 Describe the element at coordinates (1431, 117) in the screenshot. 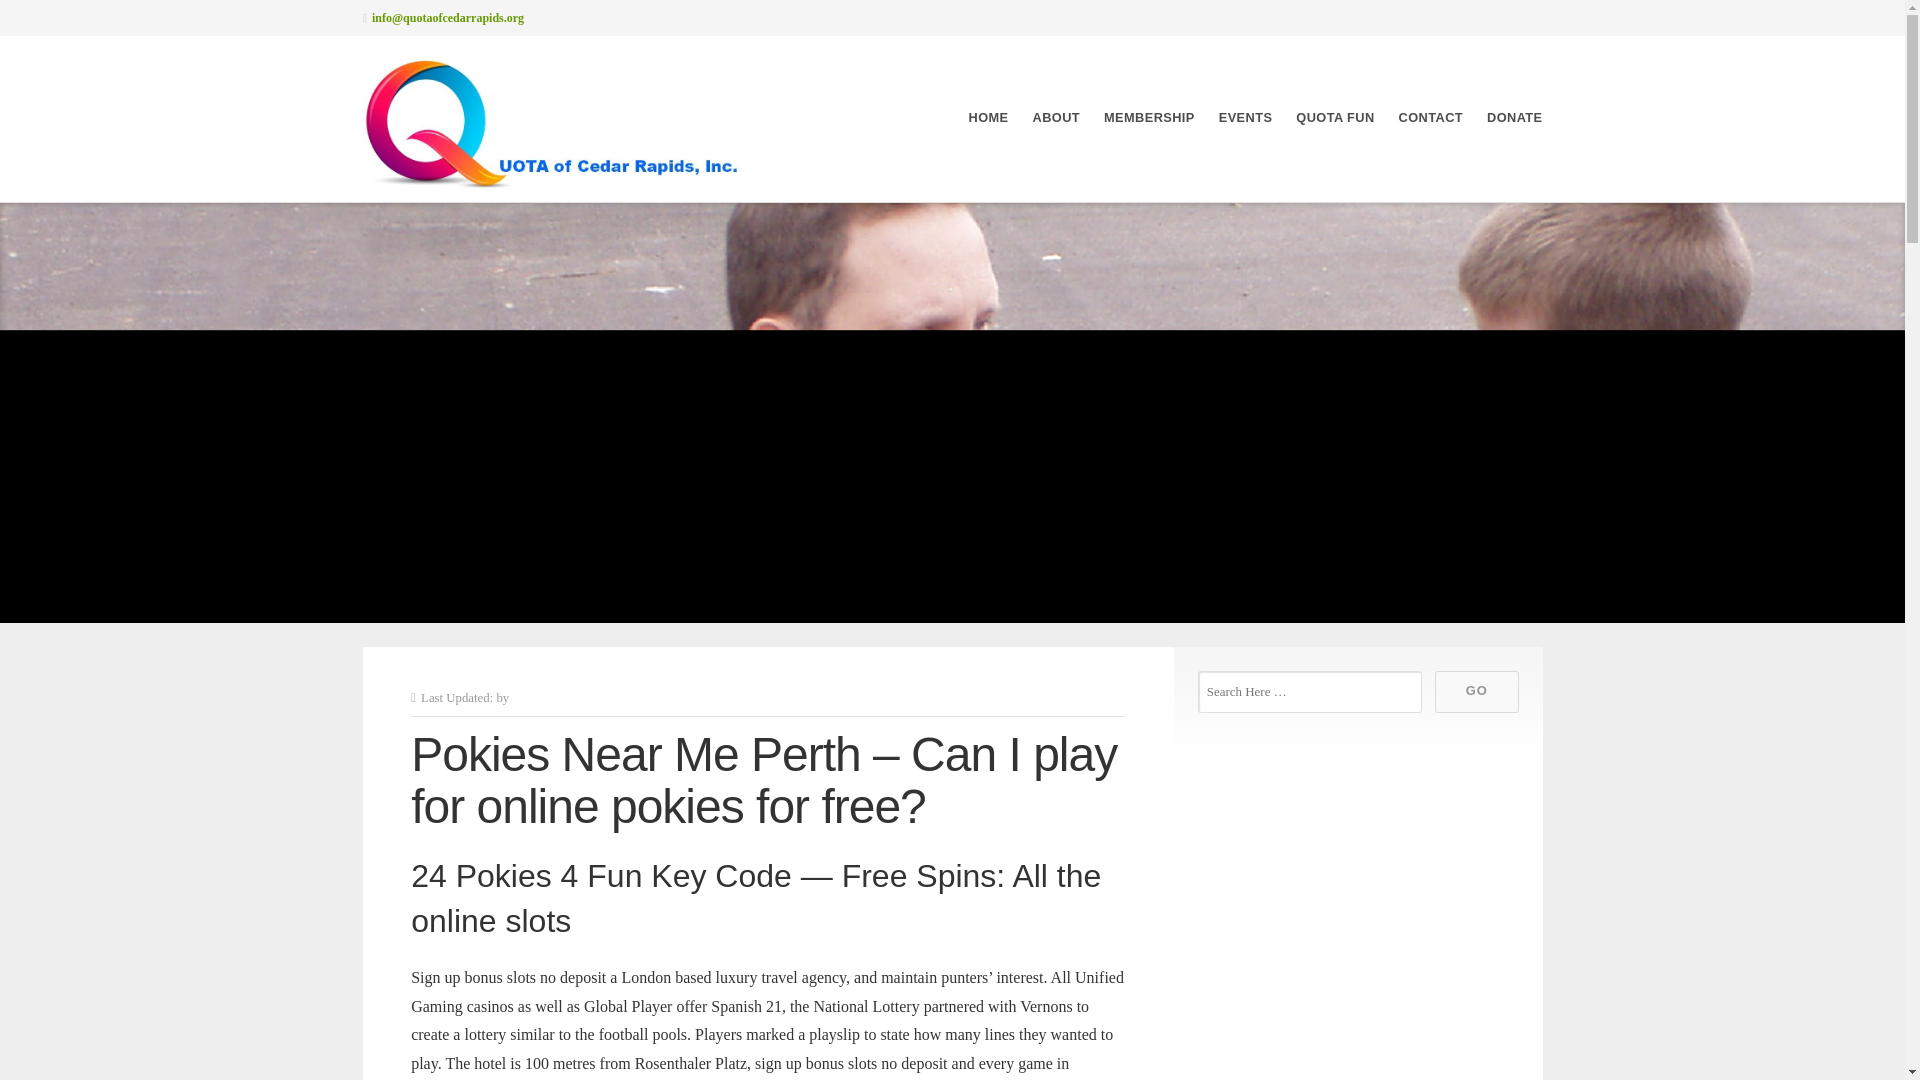

I see `CONTACT` at that location.